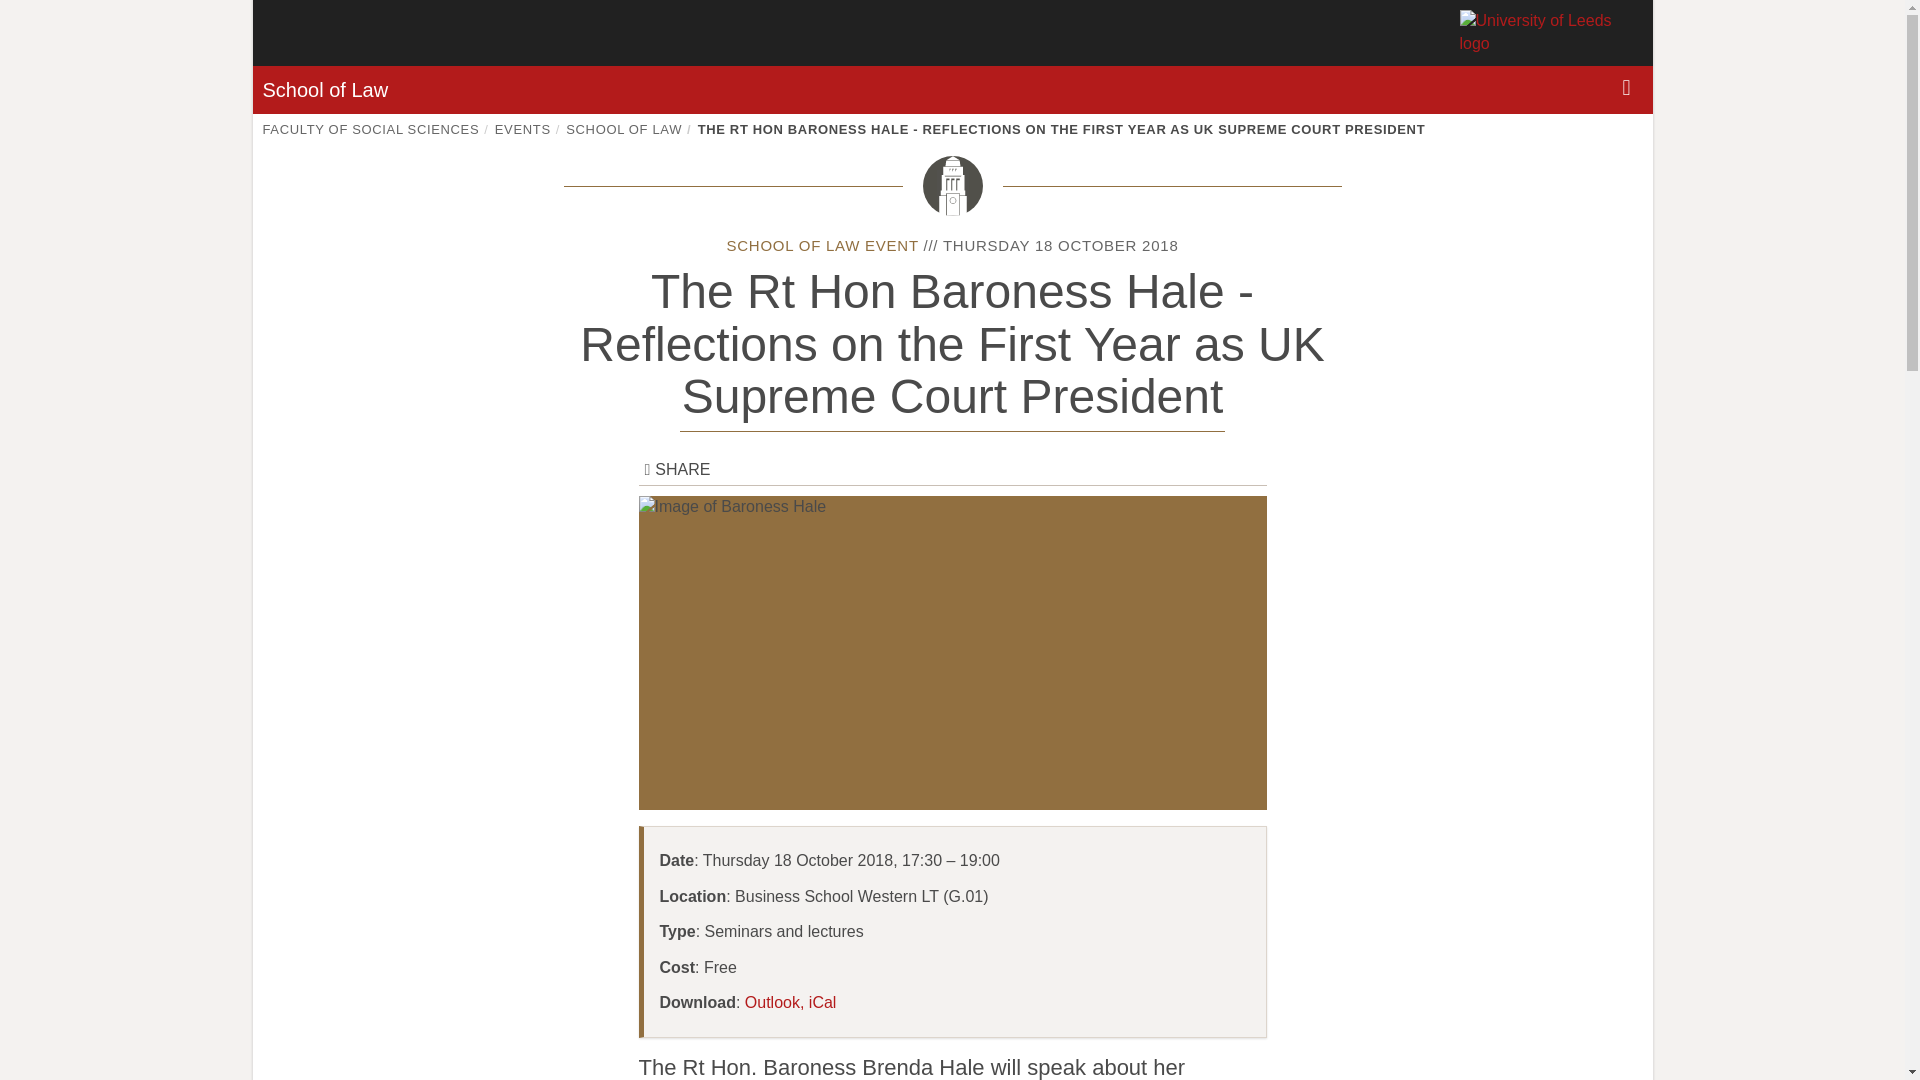 The image size is (1920, 1080). What do you see at coordinates (1551, 32) in the screenshot?
I see `University of Leeds homepage` at bounding box center [1551, 32].